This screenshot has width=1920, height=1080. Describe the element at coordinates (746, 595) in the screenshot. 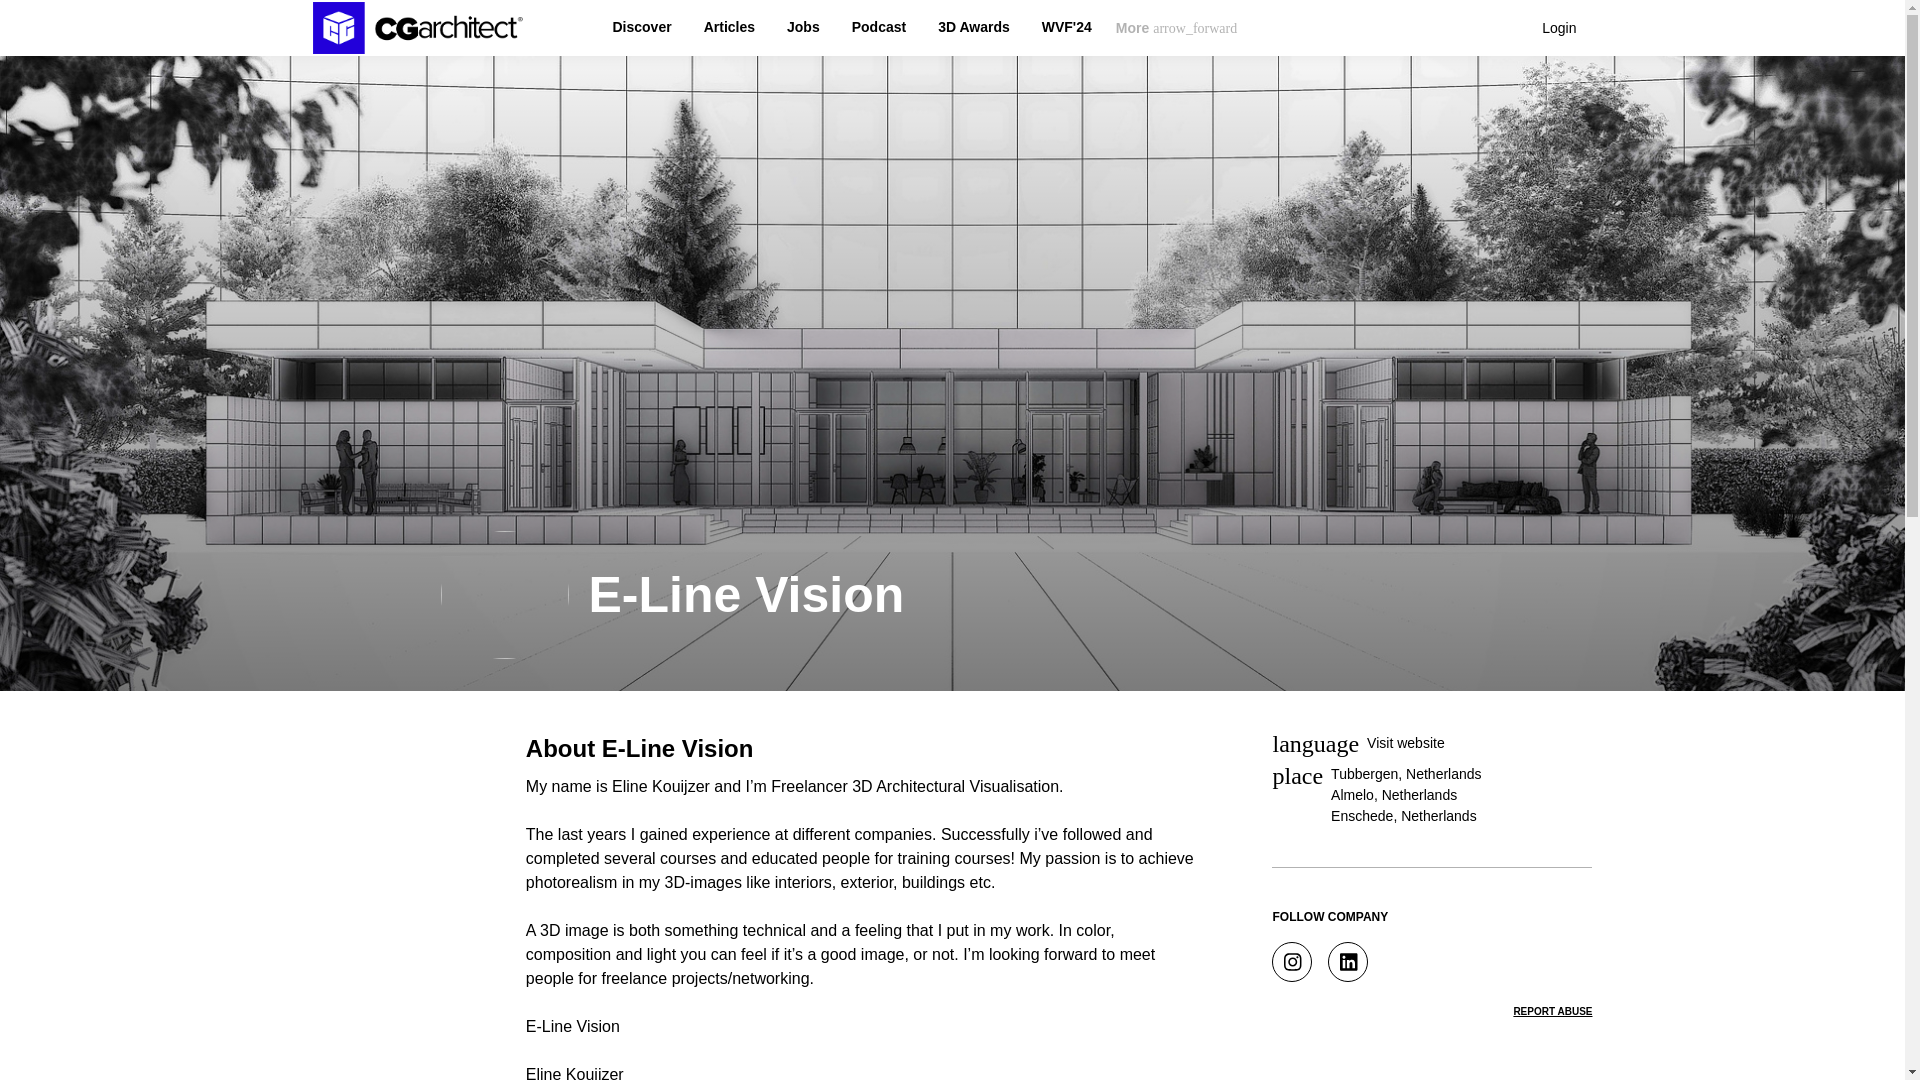

I see `E-Line Vision` at that location.